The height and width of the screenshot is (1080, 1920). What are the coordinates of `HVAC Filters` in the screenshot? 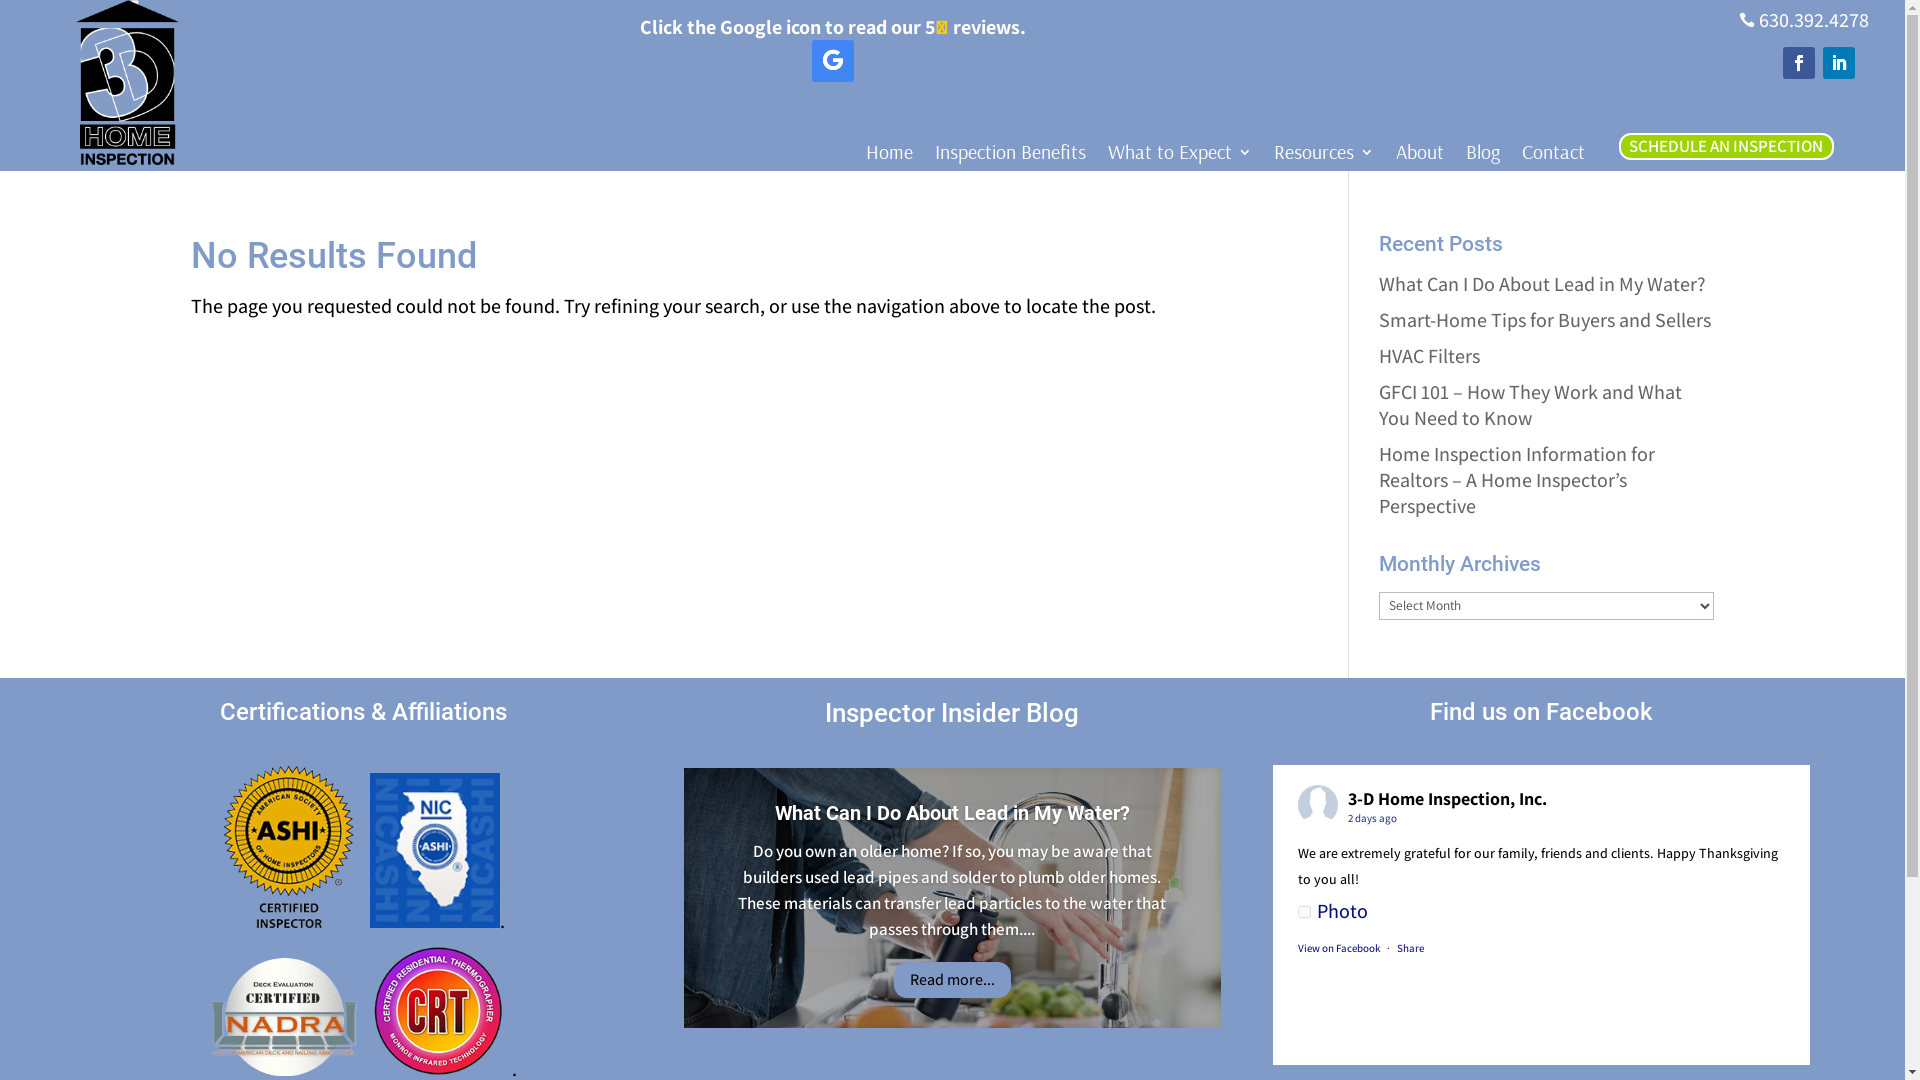 It's located at (1430, 356).